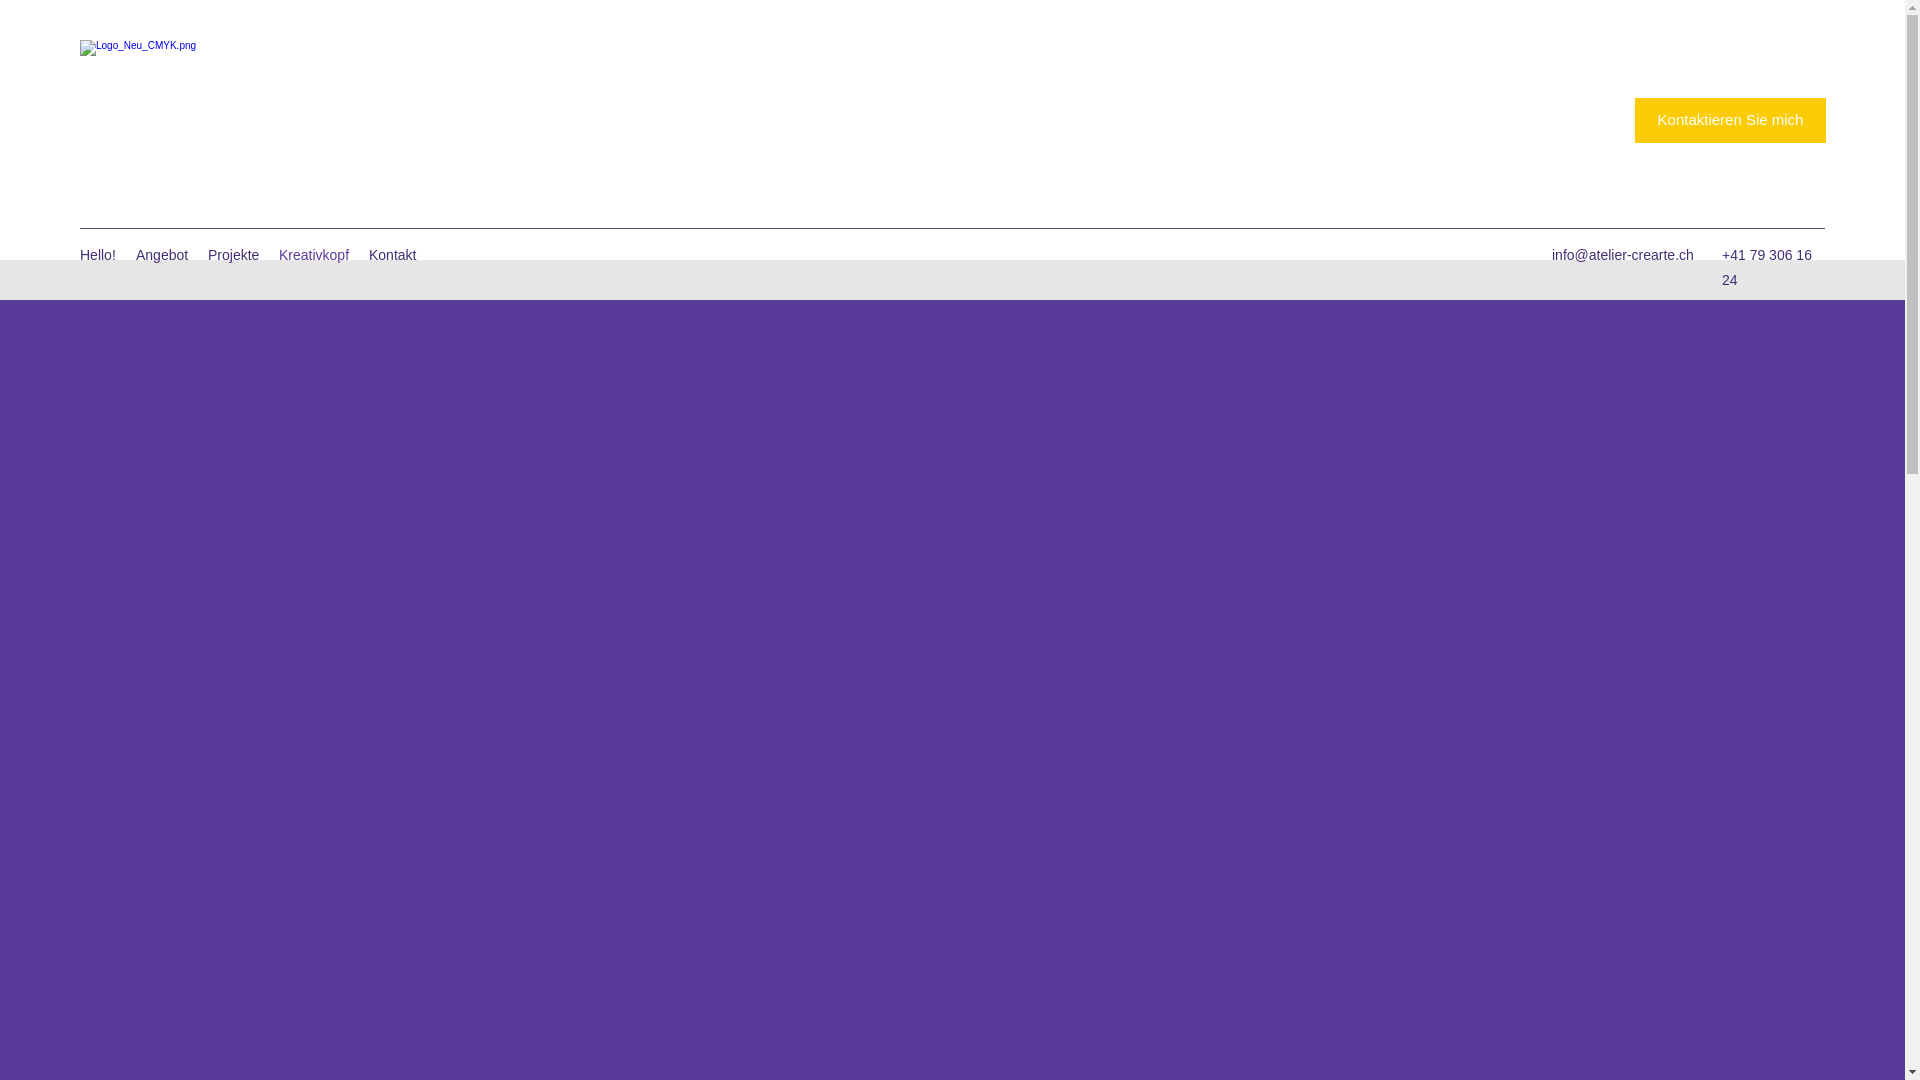  What do you see at coordinates (1623, 255) in the screenshot?
I see `info@atelier-crearte.ch` at bounding box center [1623, 255].